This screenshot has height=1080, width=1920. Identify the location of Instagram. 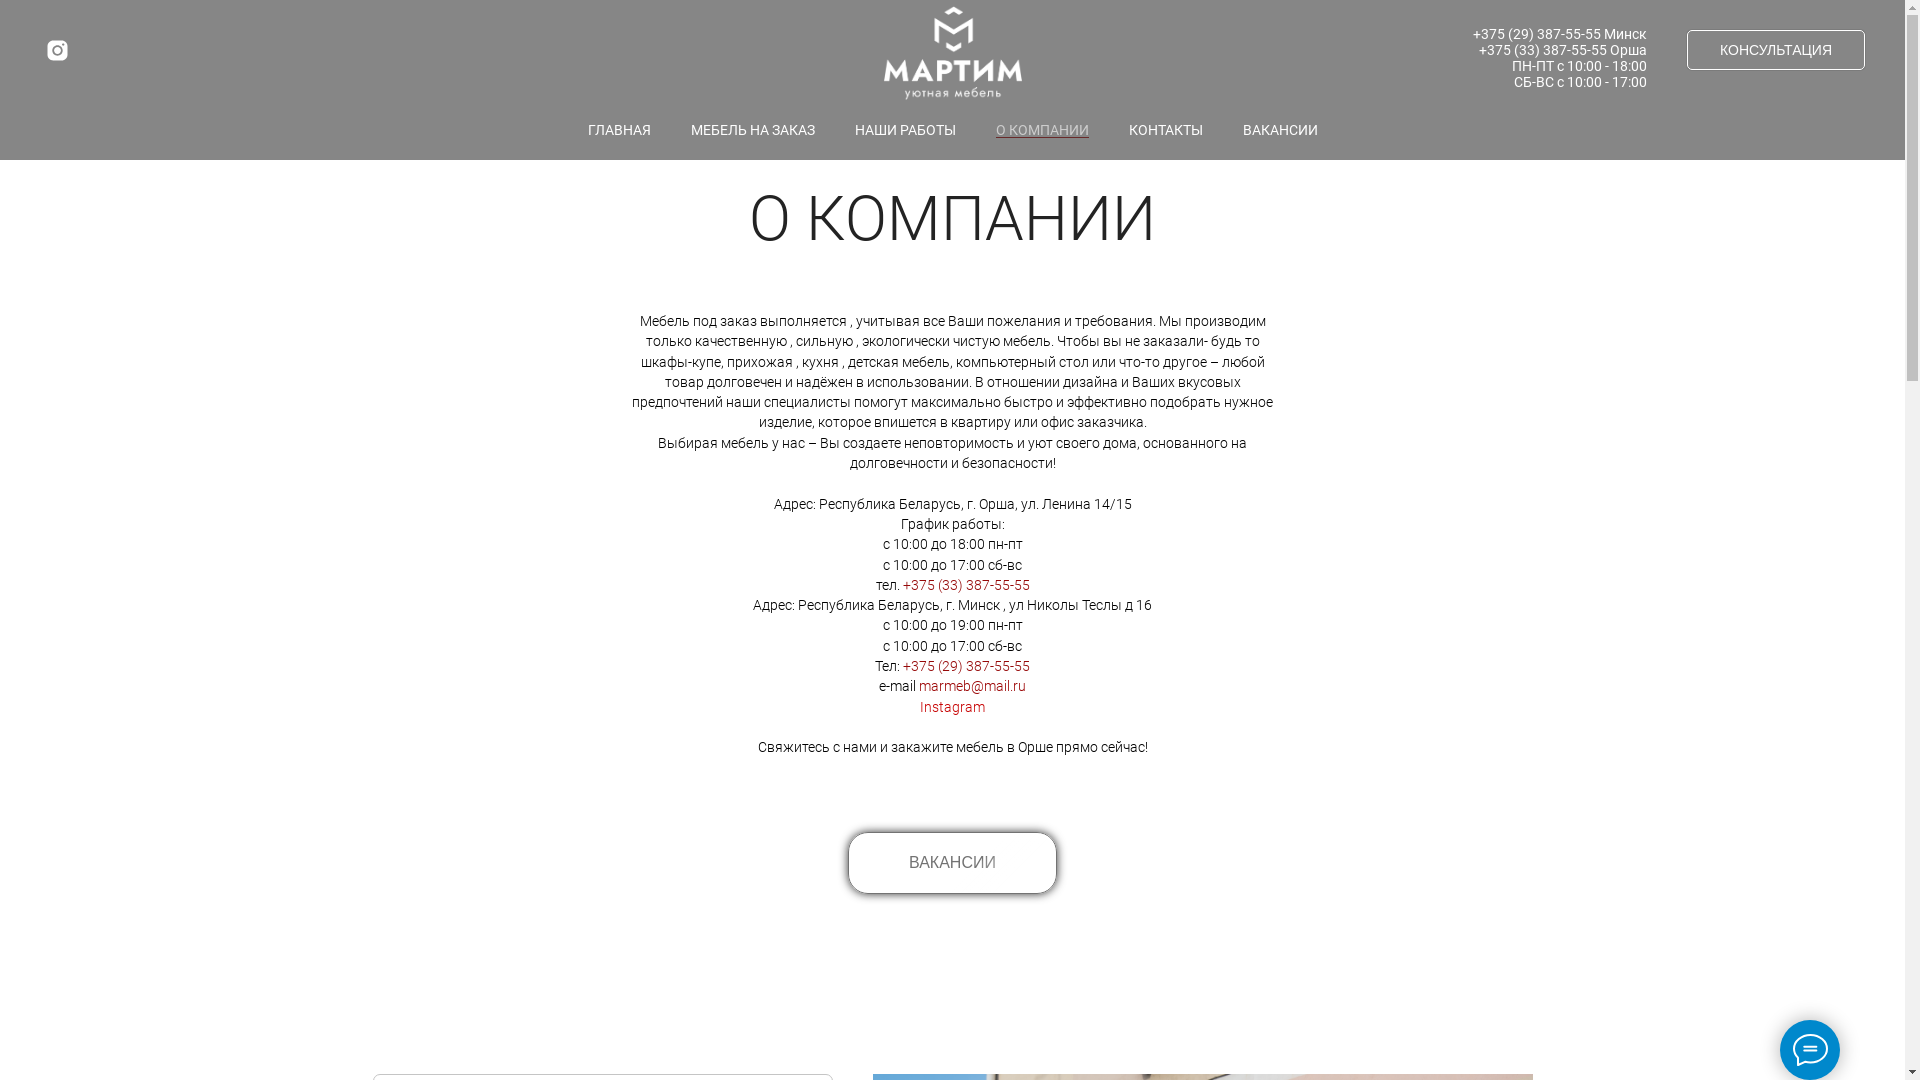
(58, 50).